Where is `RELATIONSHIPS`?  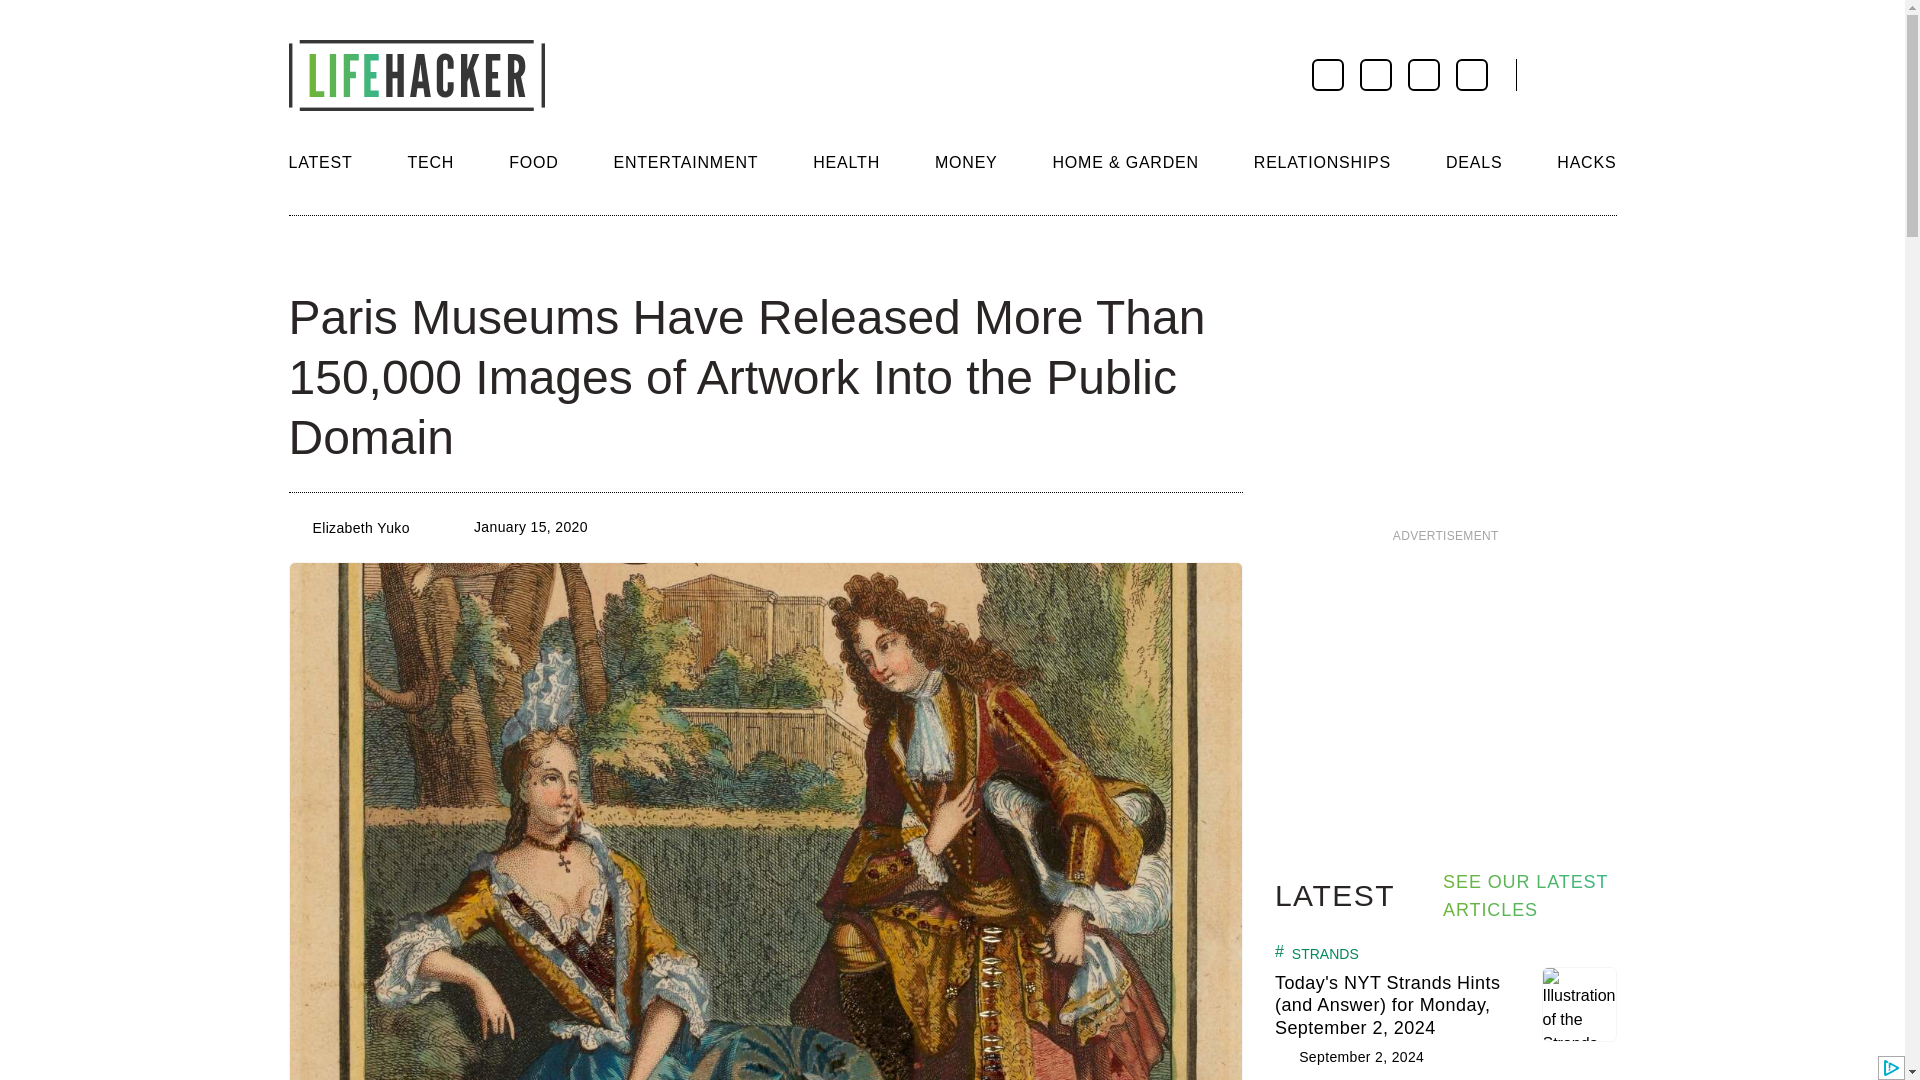
RELATIONSHIPS is located at coordinates (1322, 162).